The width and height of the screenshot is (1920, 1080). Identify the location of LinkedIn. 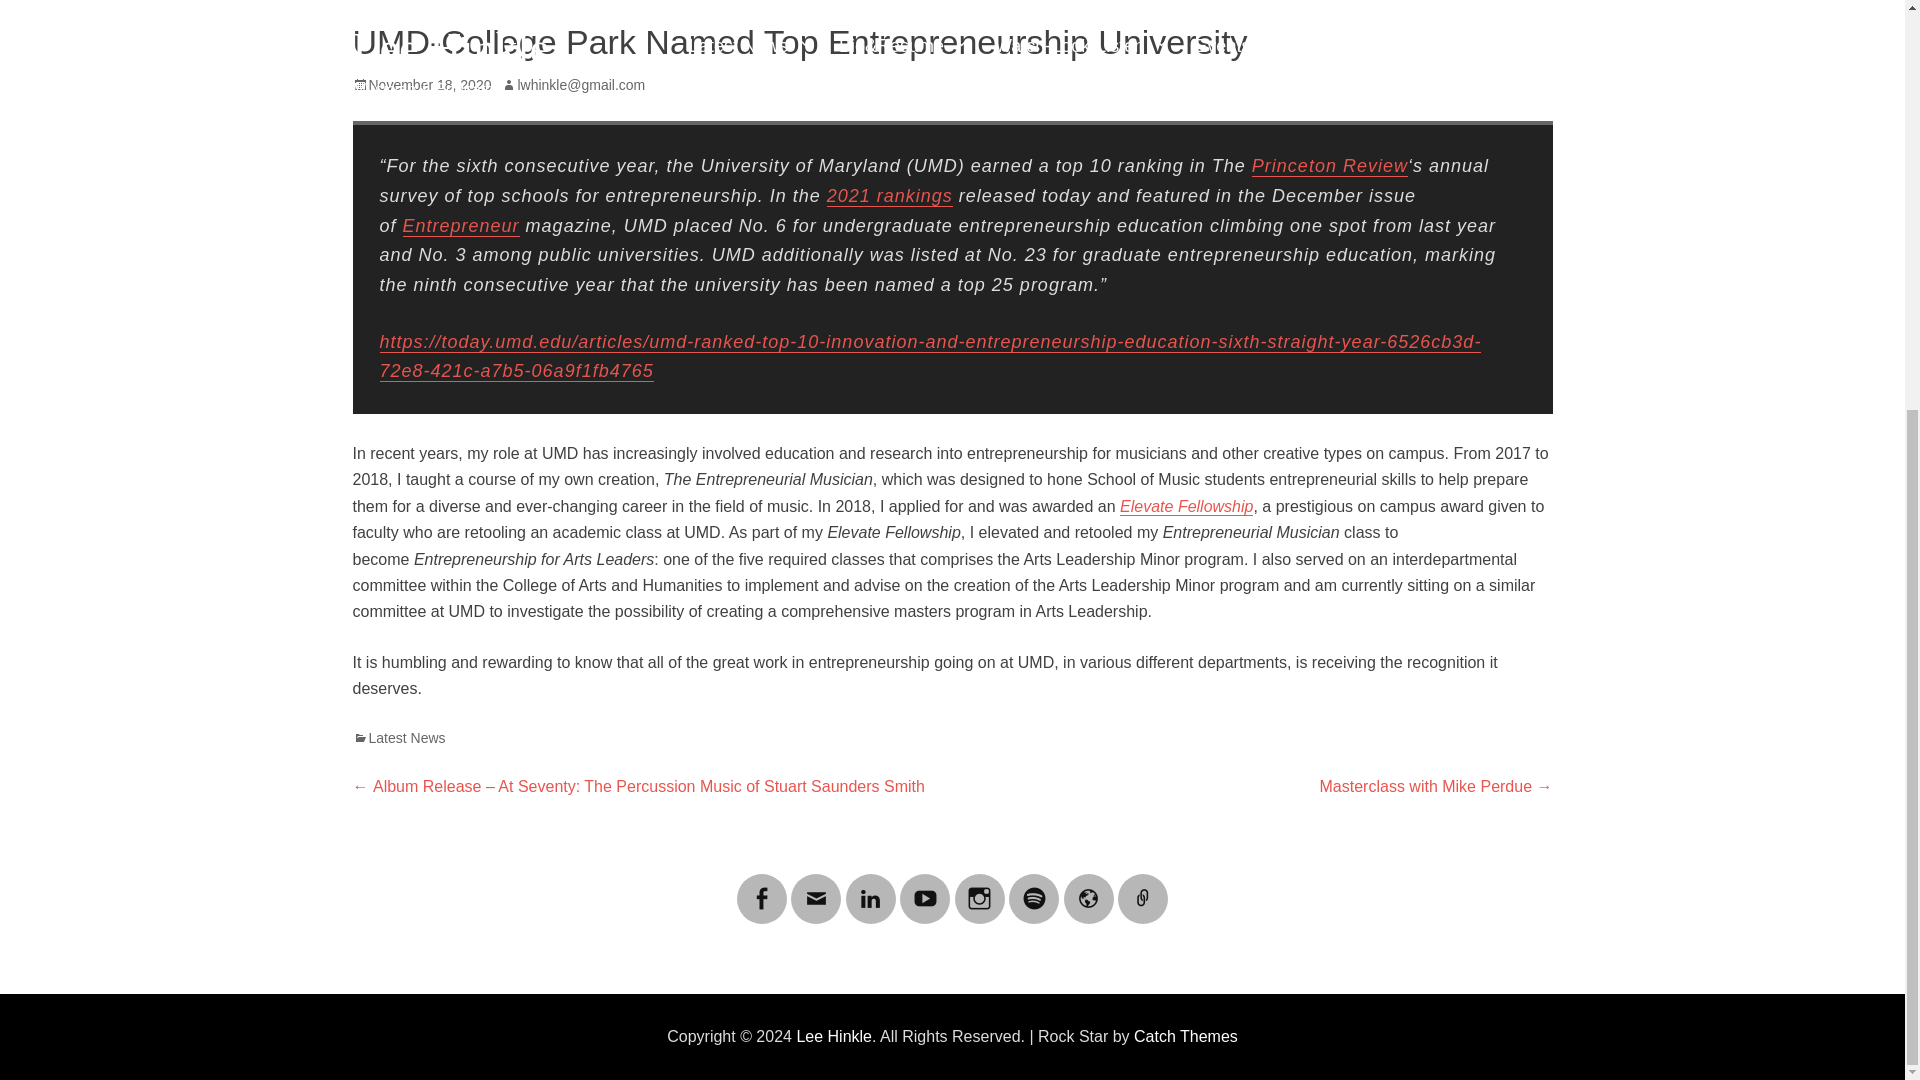
(871, 886).